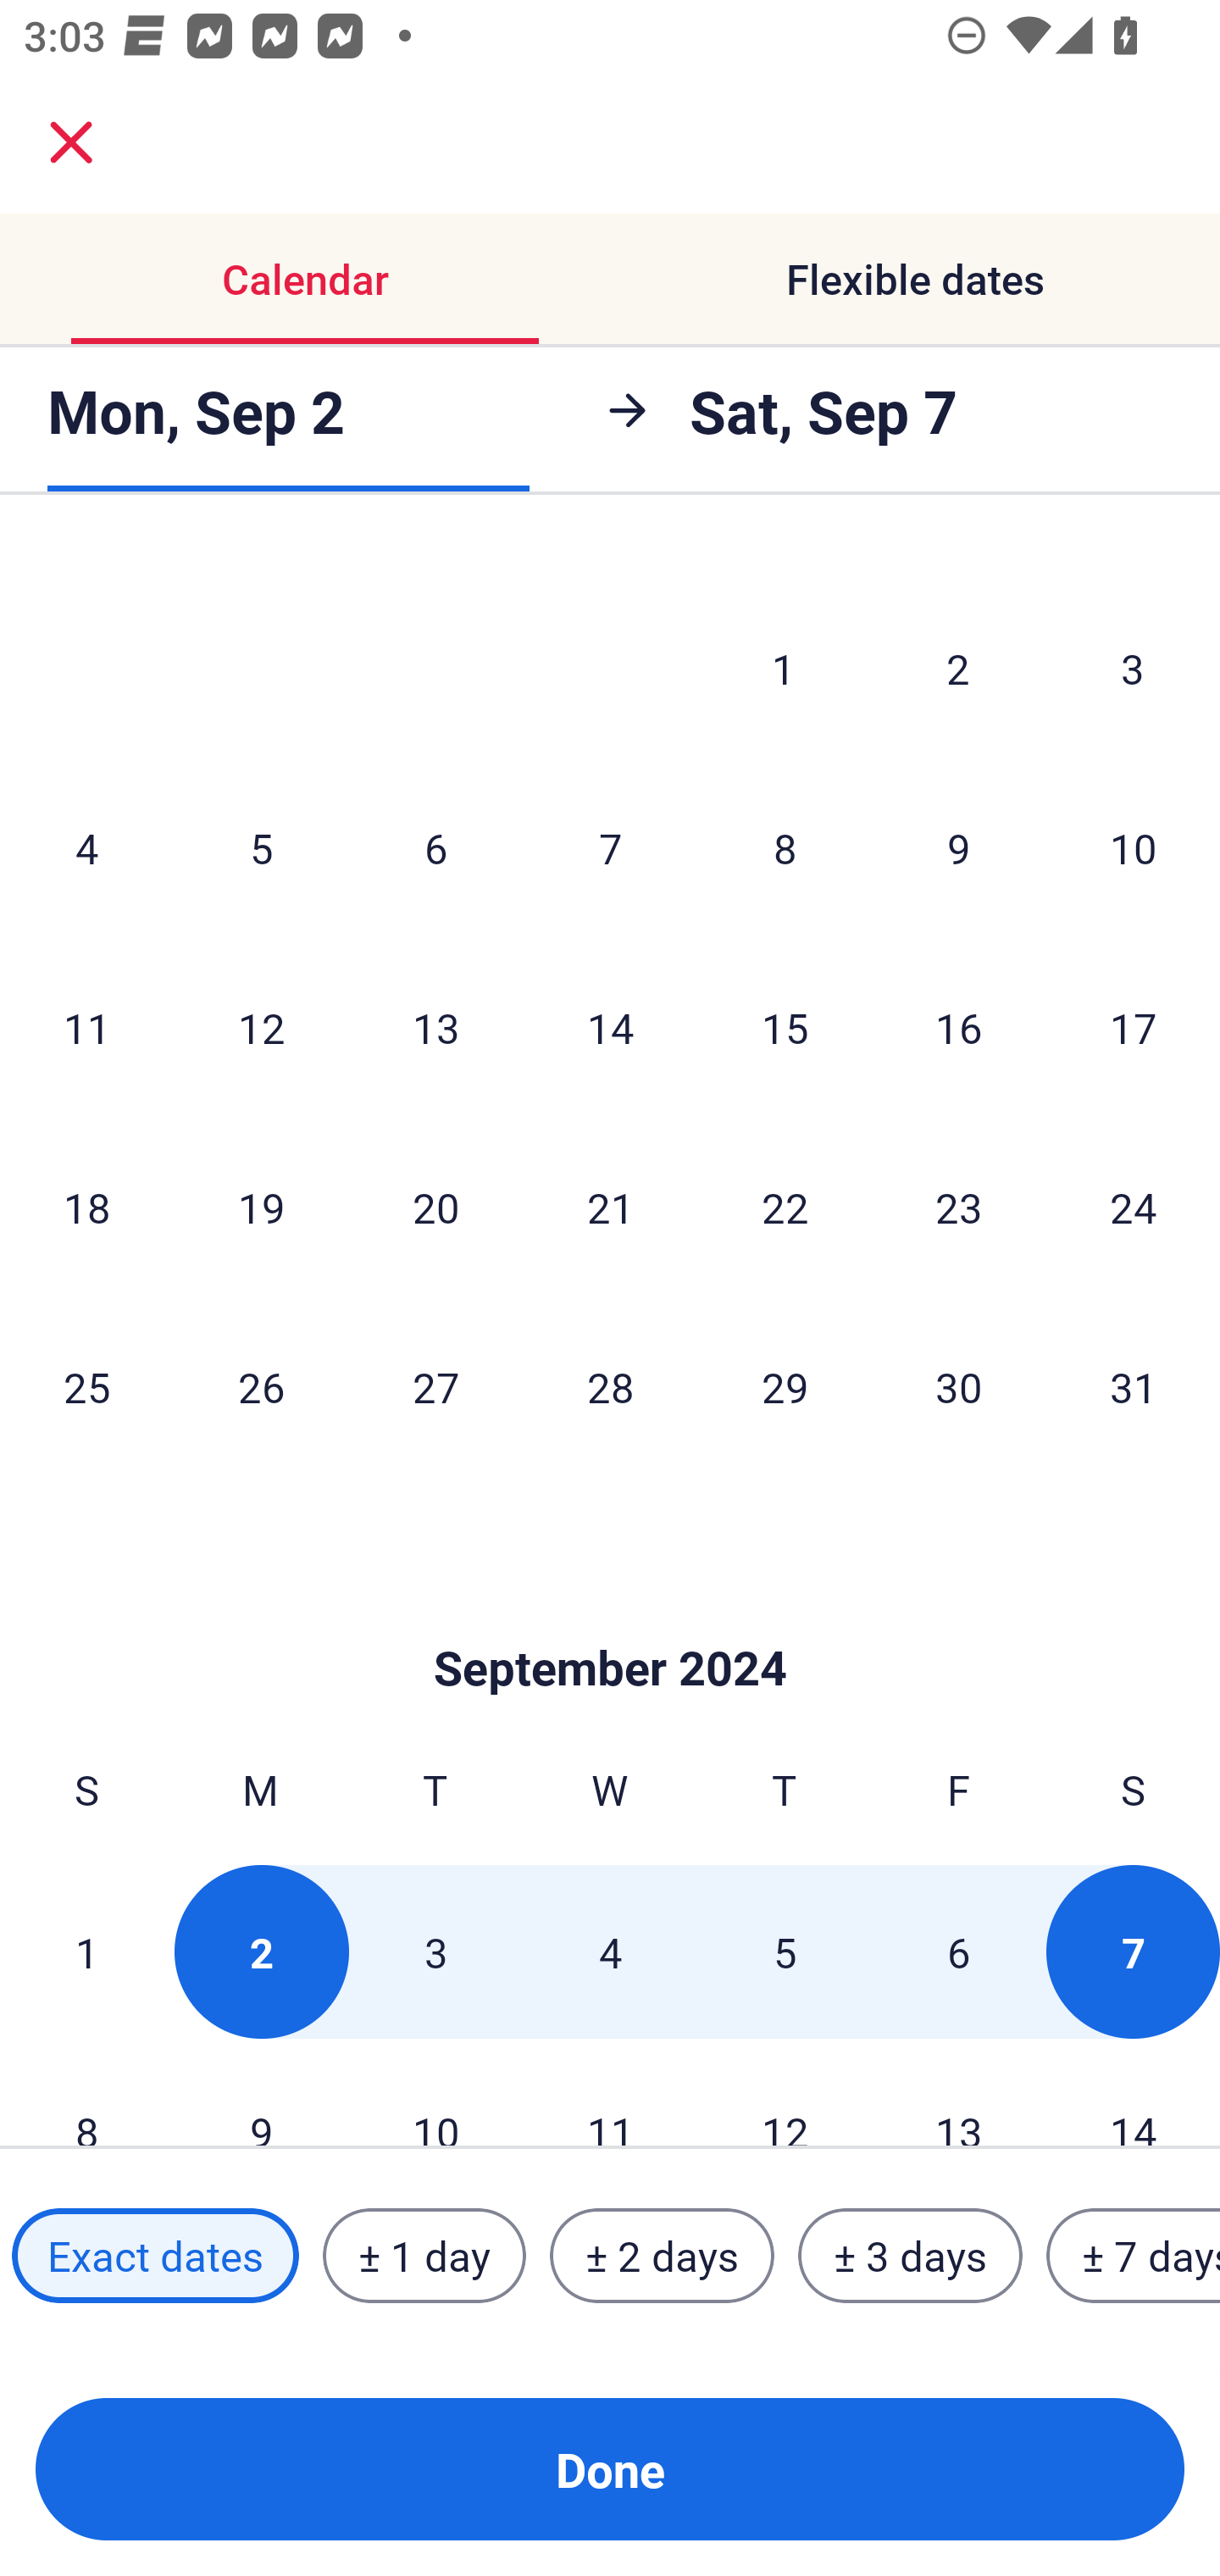 This screenshot has height=2576, width=1220. What do you see at coordinates (959, 1386) in the screenshot?
I see `30 Friday, August 30, 2024` at bounding box center [959, 1386].